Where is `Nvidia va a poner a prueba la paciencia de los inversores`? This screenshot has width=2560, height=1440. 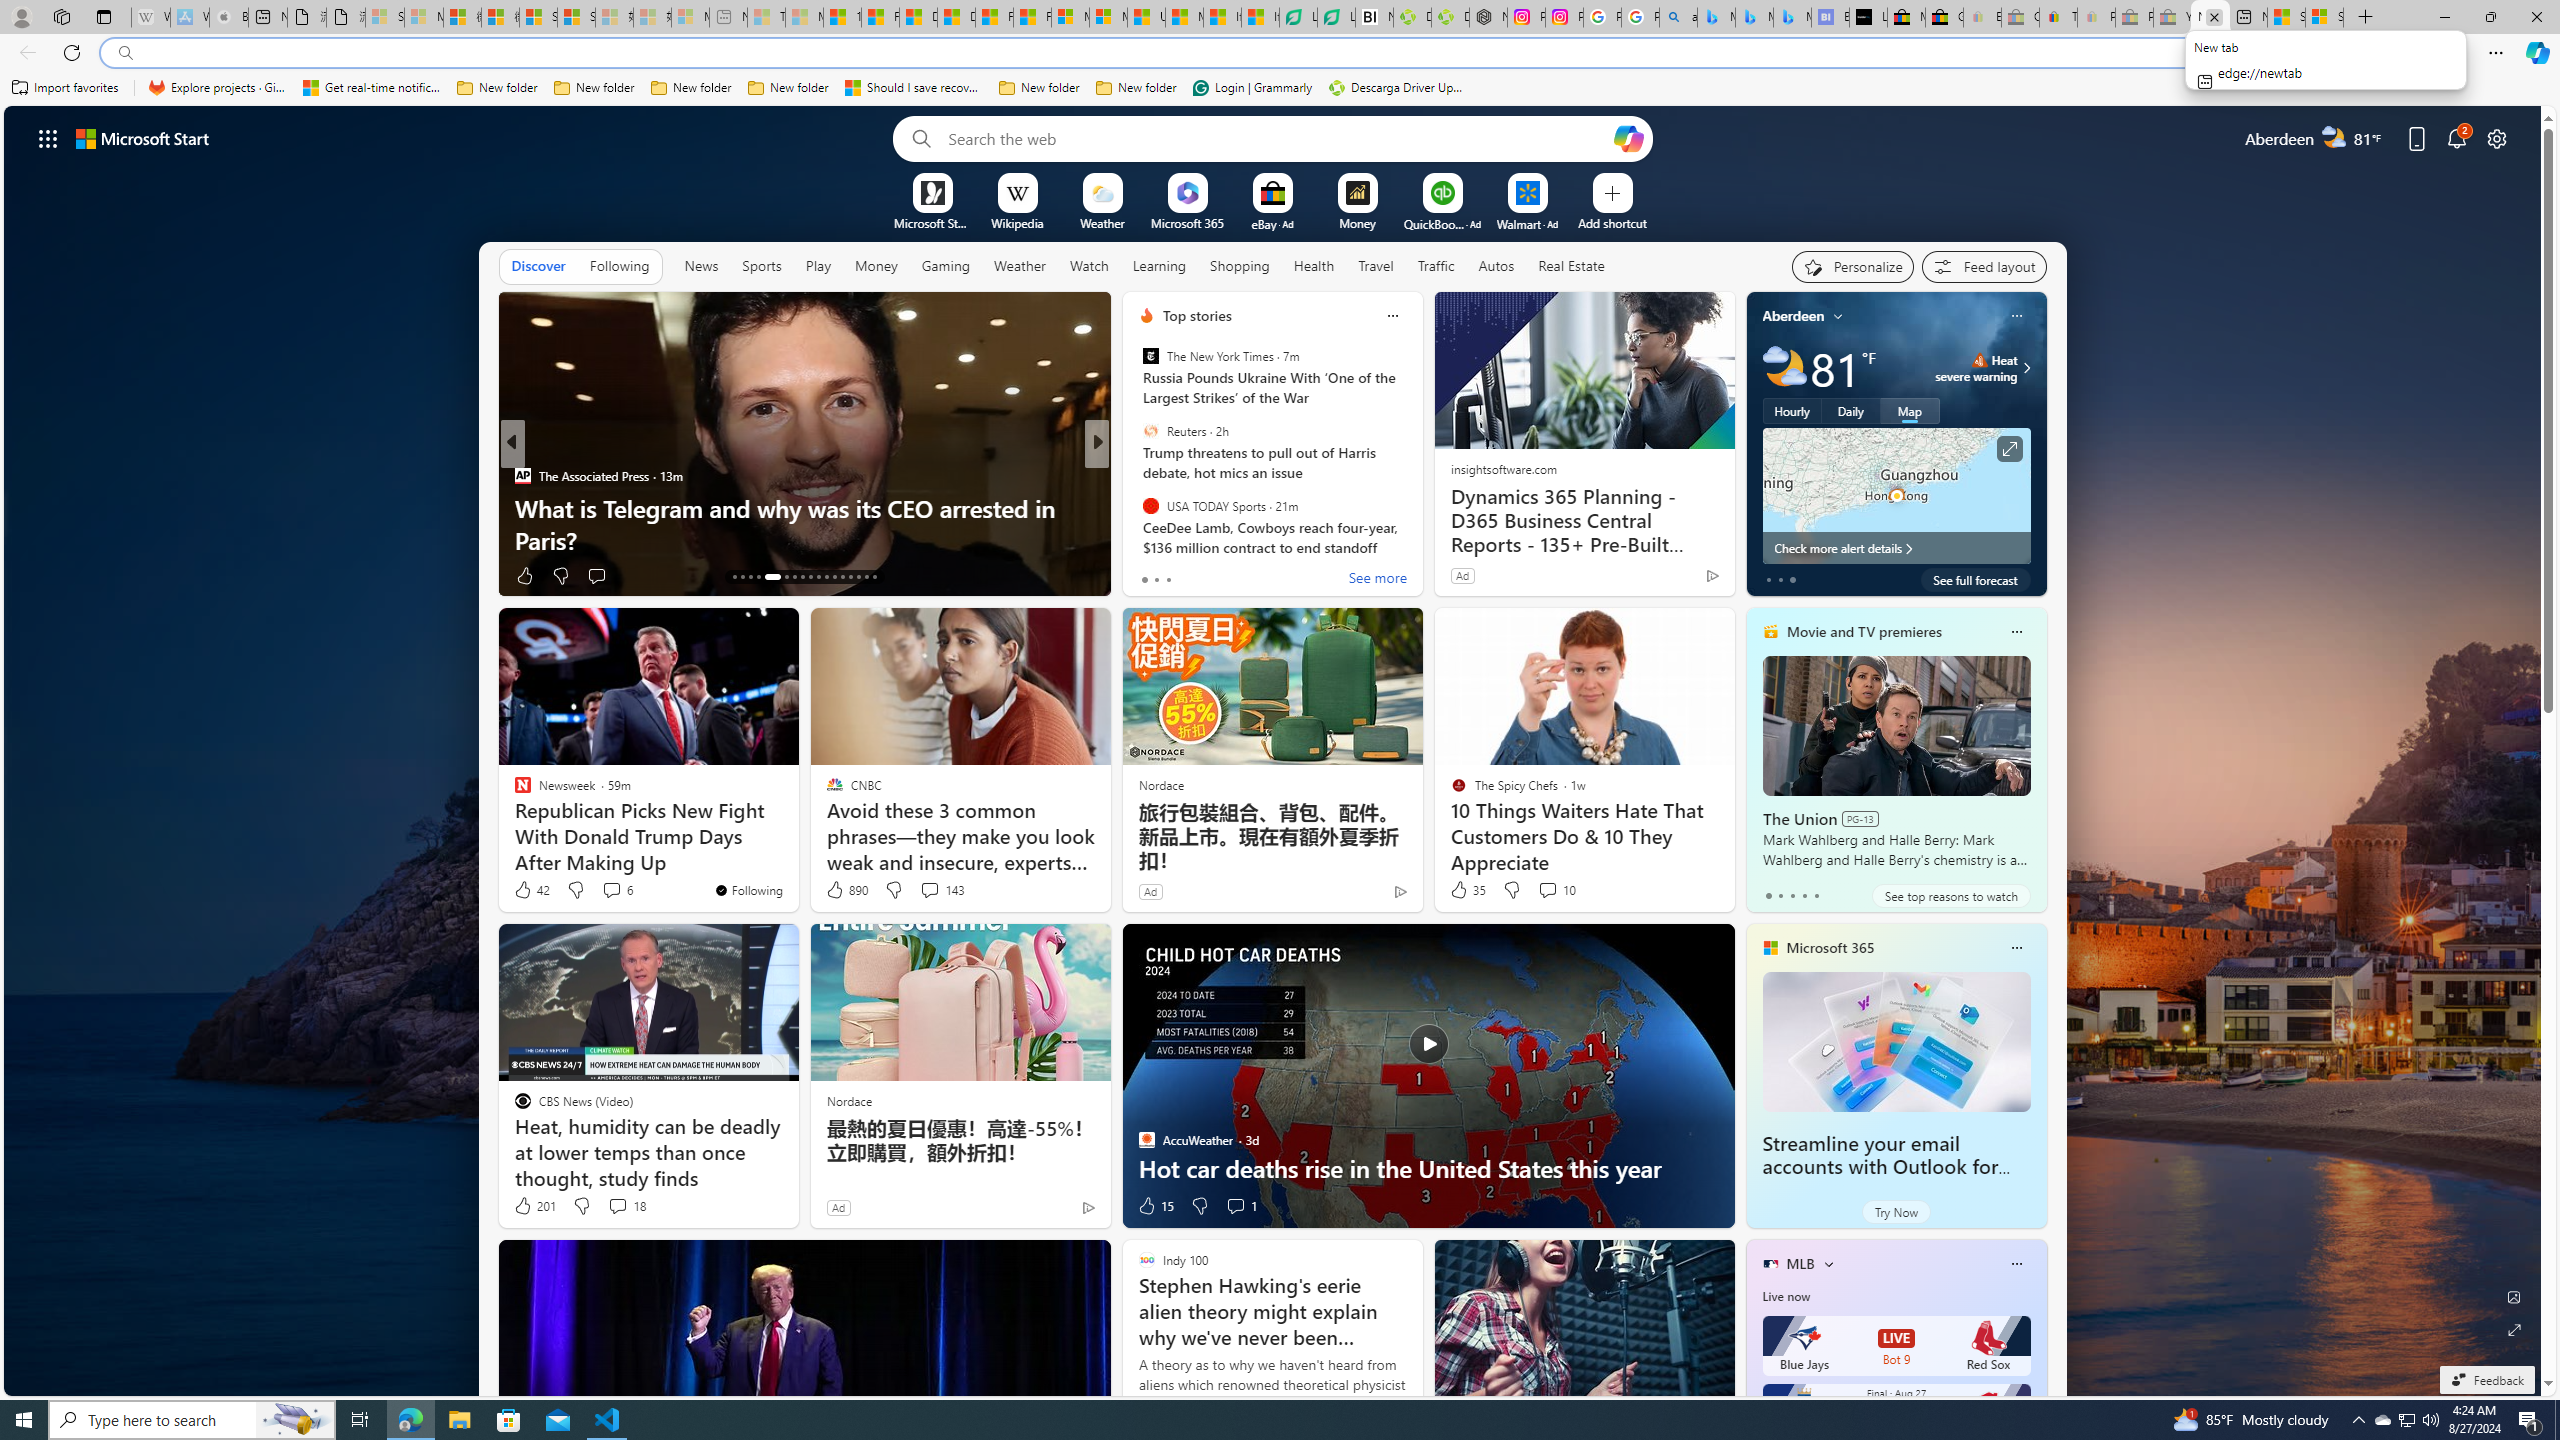 Nvidia va a poner a prueba la paciencia de los inversores is located at coordinates (1374, 17).